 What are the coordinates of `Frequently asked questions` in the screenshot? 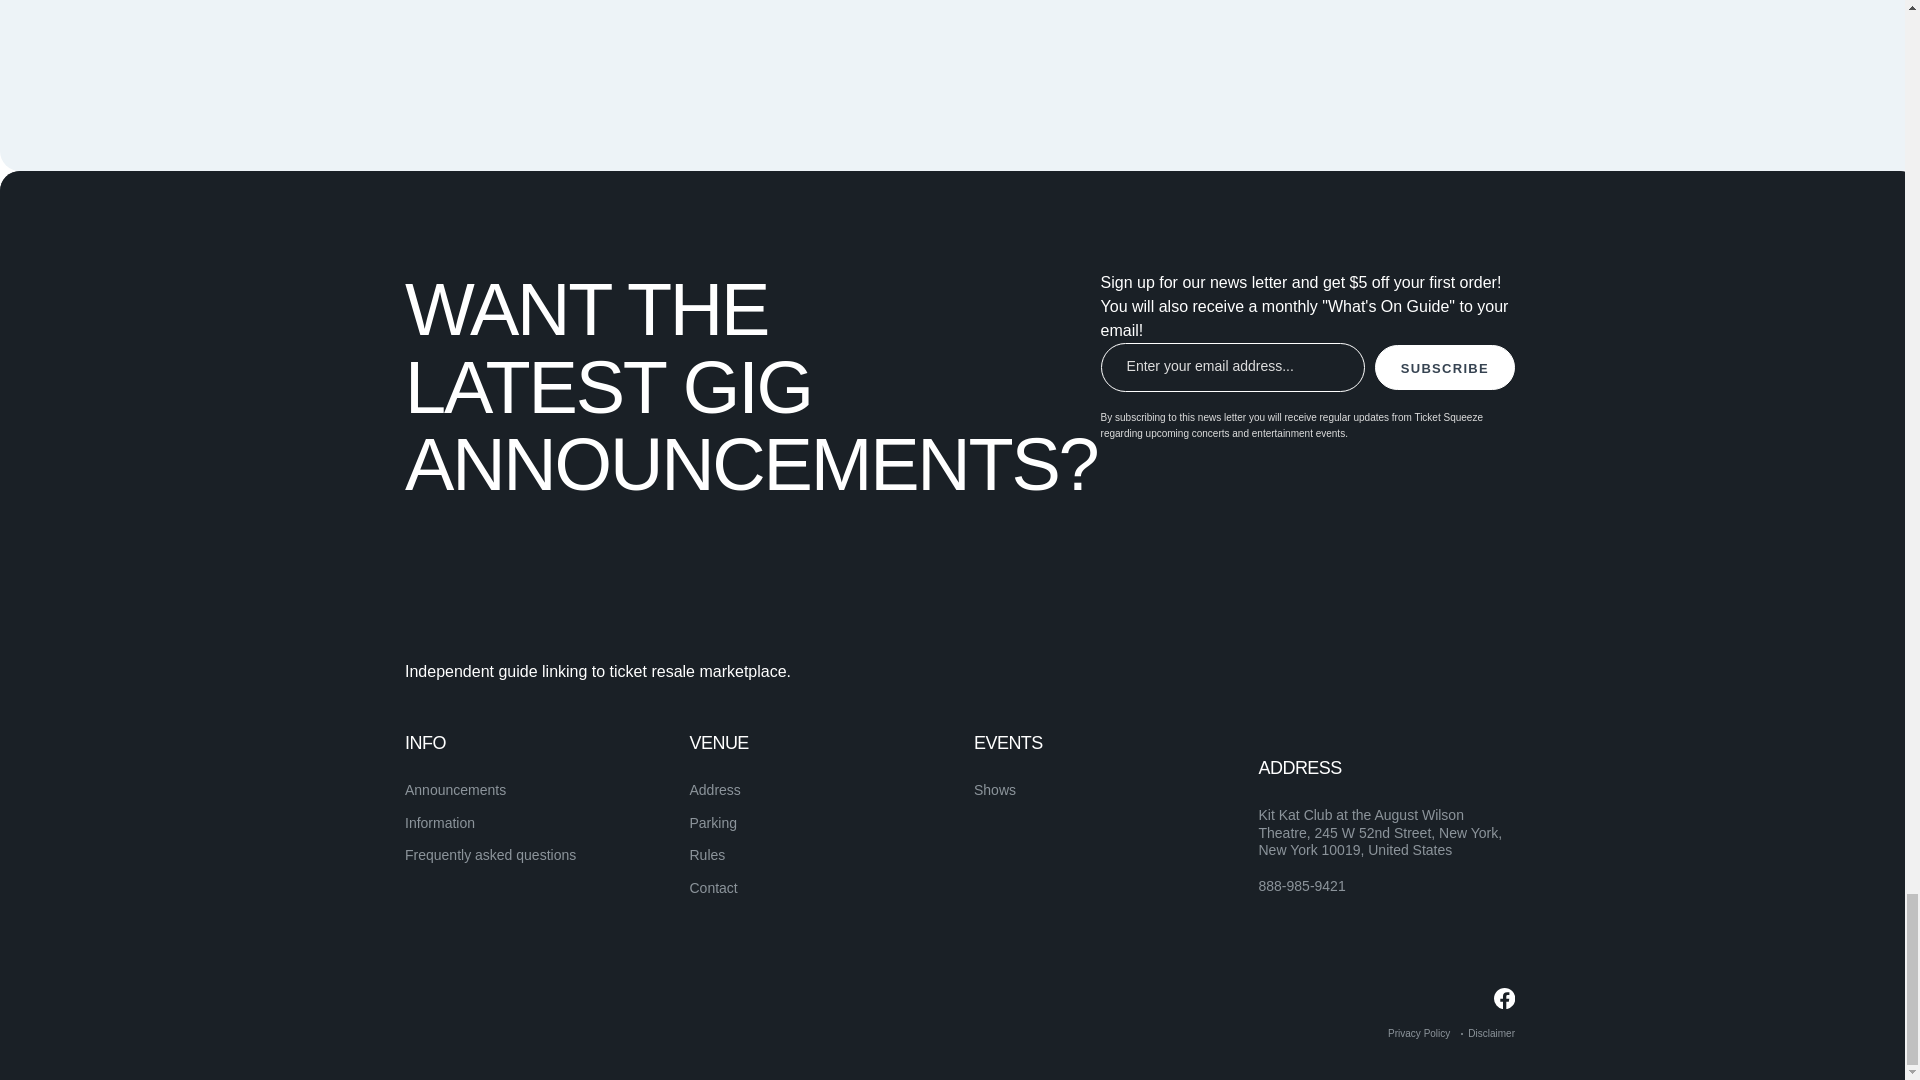 It's located at (490, 854).